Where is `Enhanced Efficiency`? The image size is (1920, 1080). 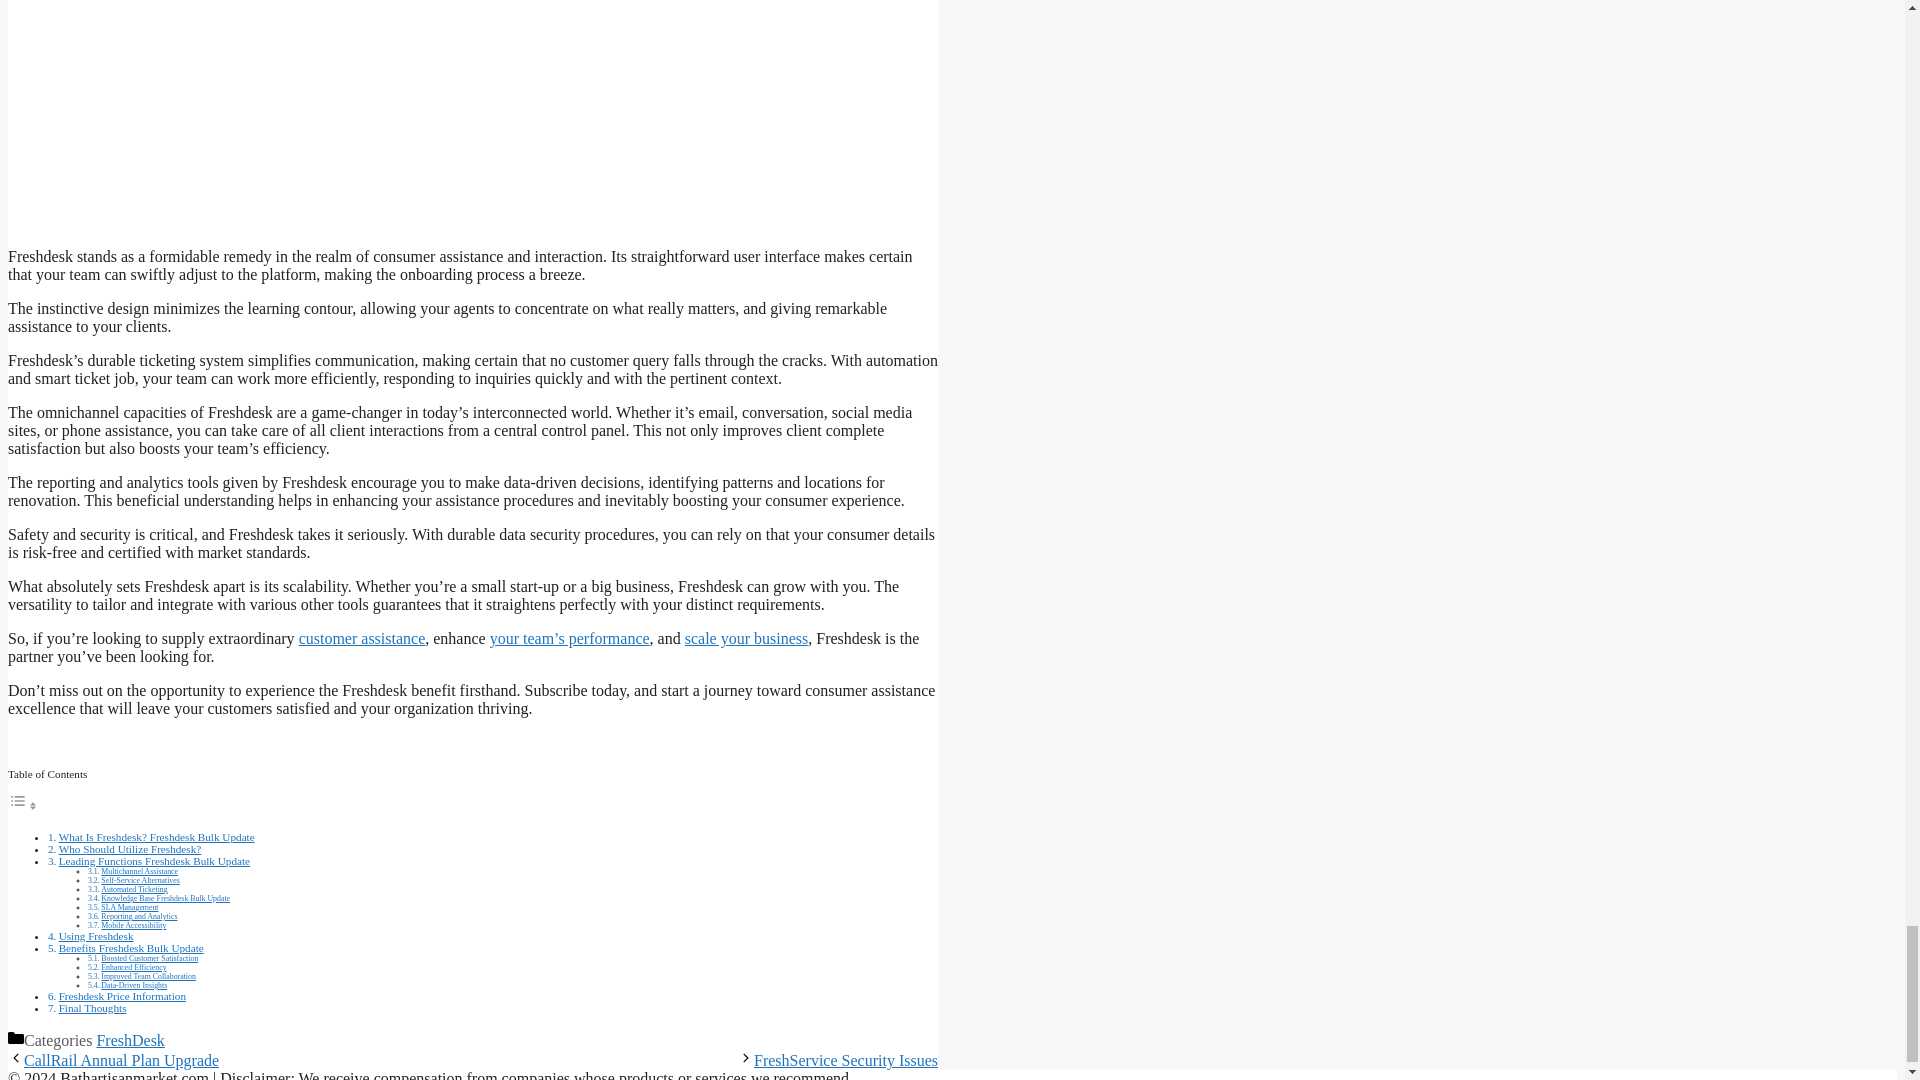 Enhanced Efficiency is located at coordinates (133, 968).